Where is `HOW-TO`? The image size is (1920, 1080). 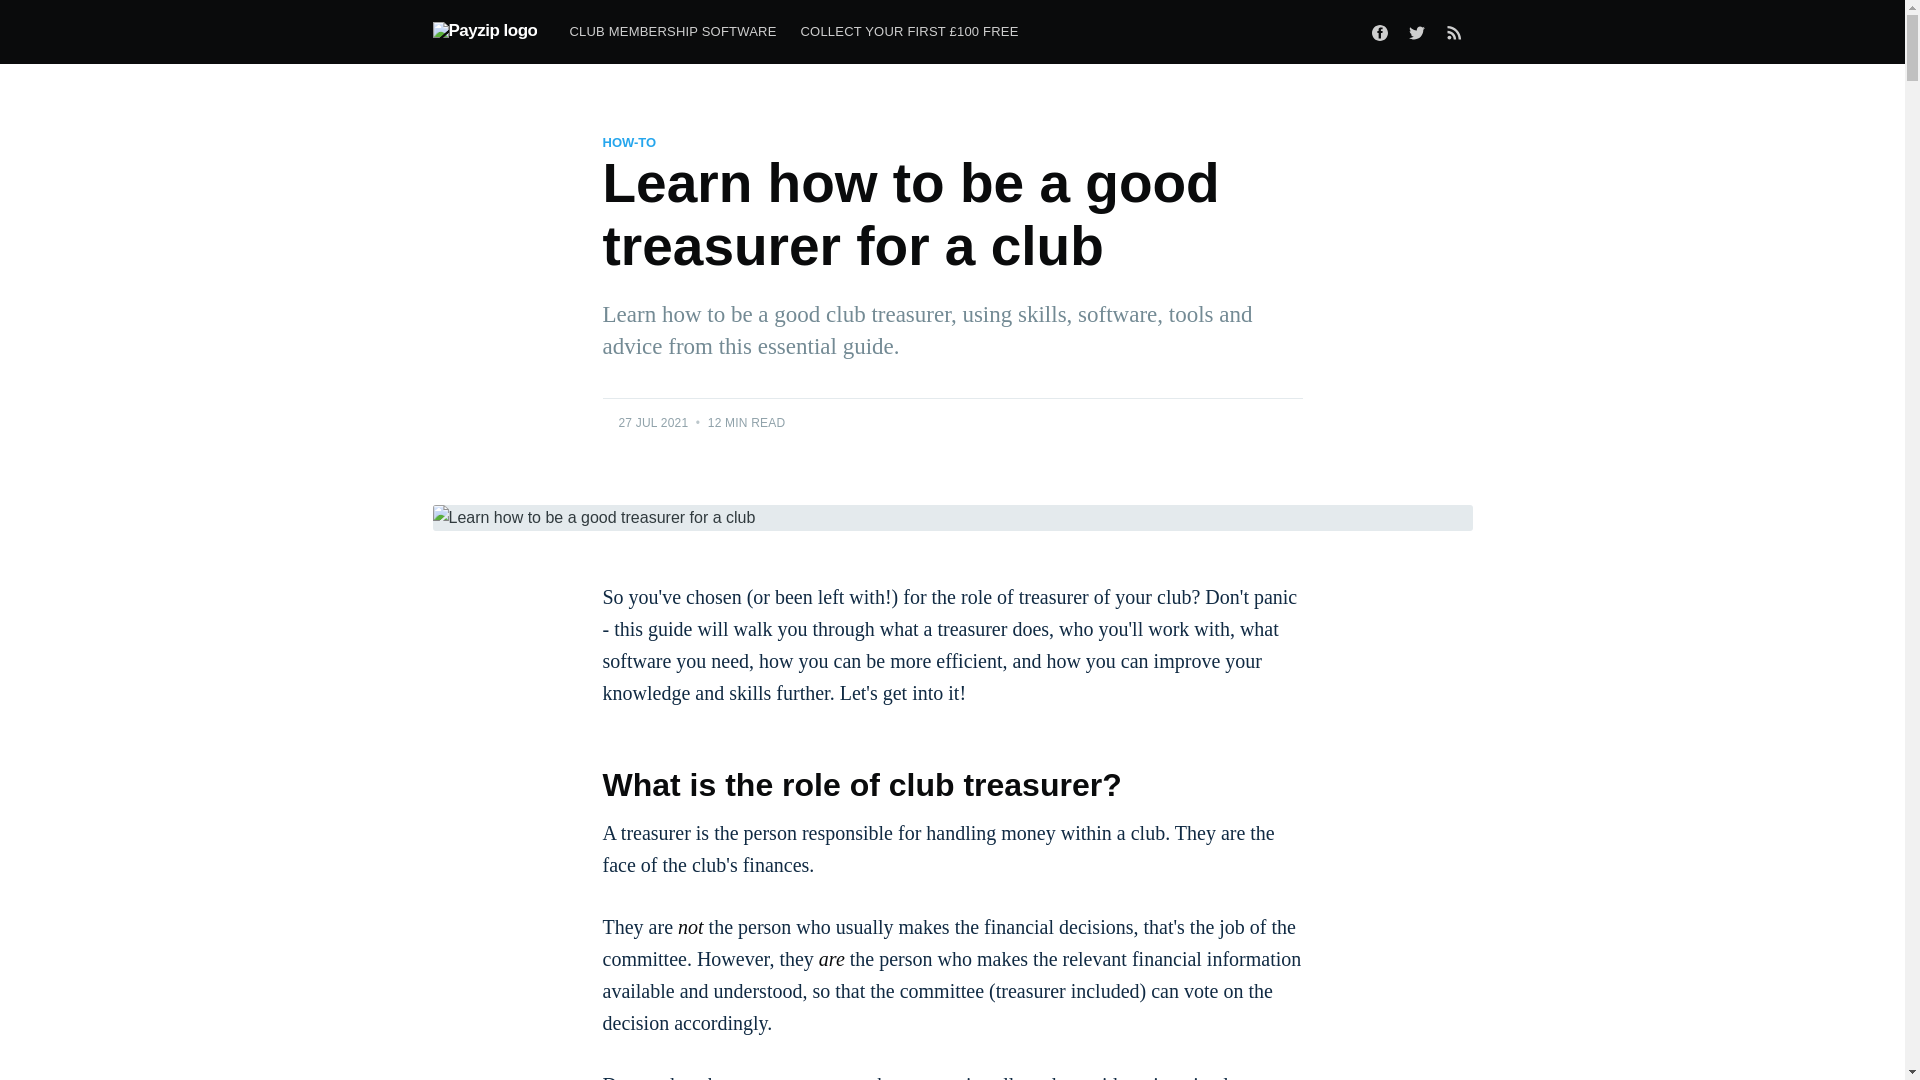
HOW-TO is located at coordinates (629, 142).